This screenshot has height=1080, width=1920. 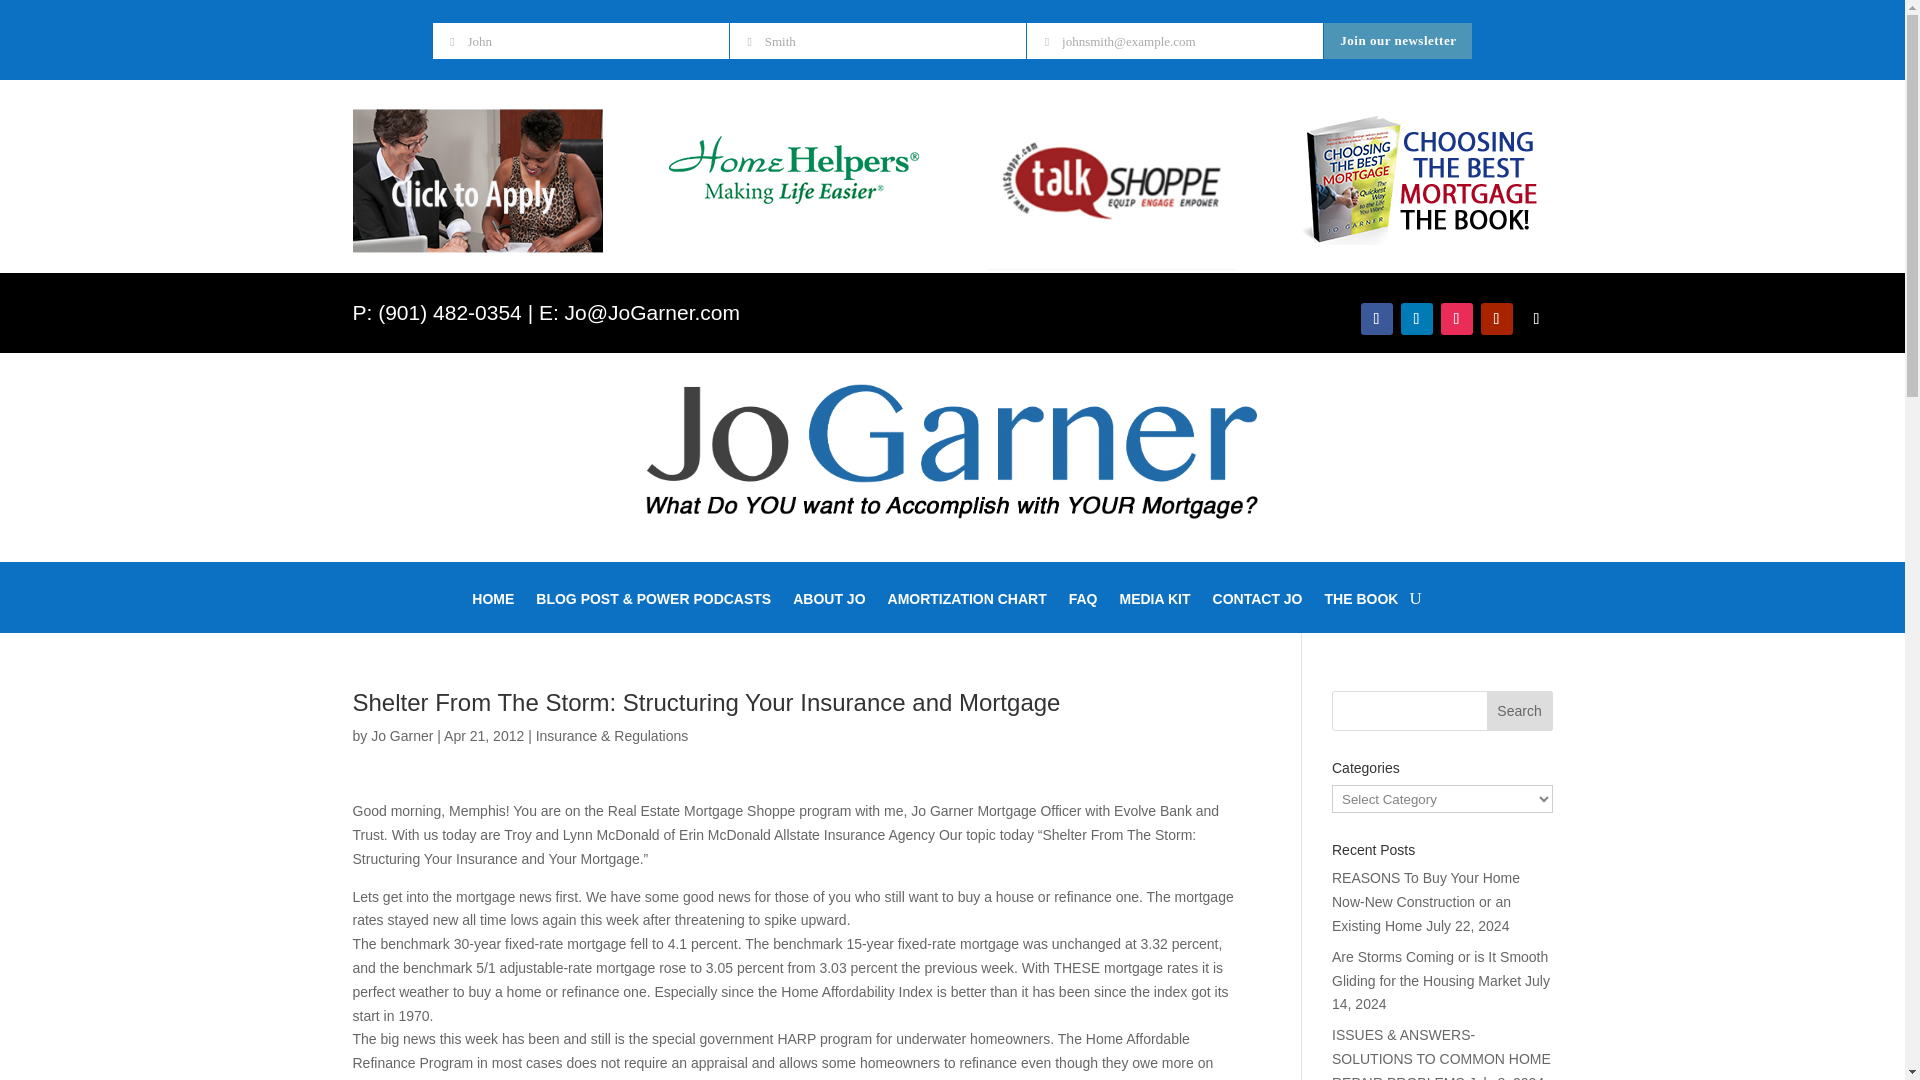 What do you see at coordinates (794, 174) in the screenshot?
I see `home-helpers-tagline-green` at bounding box center [794, 174].